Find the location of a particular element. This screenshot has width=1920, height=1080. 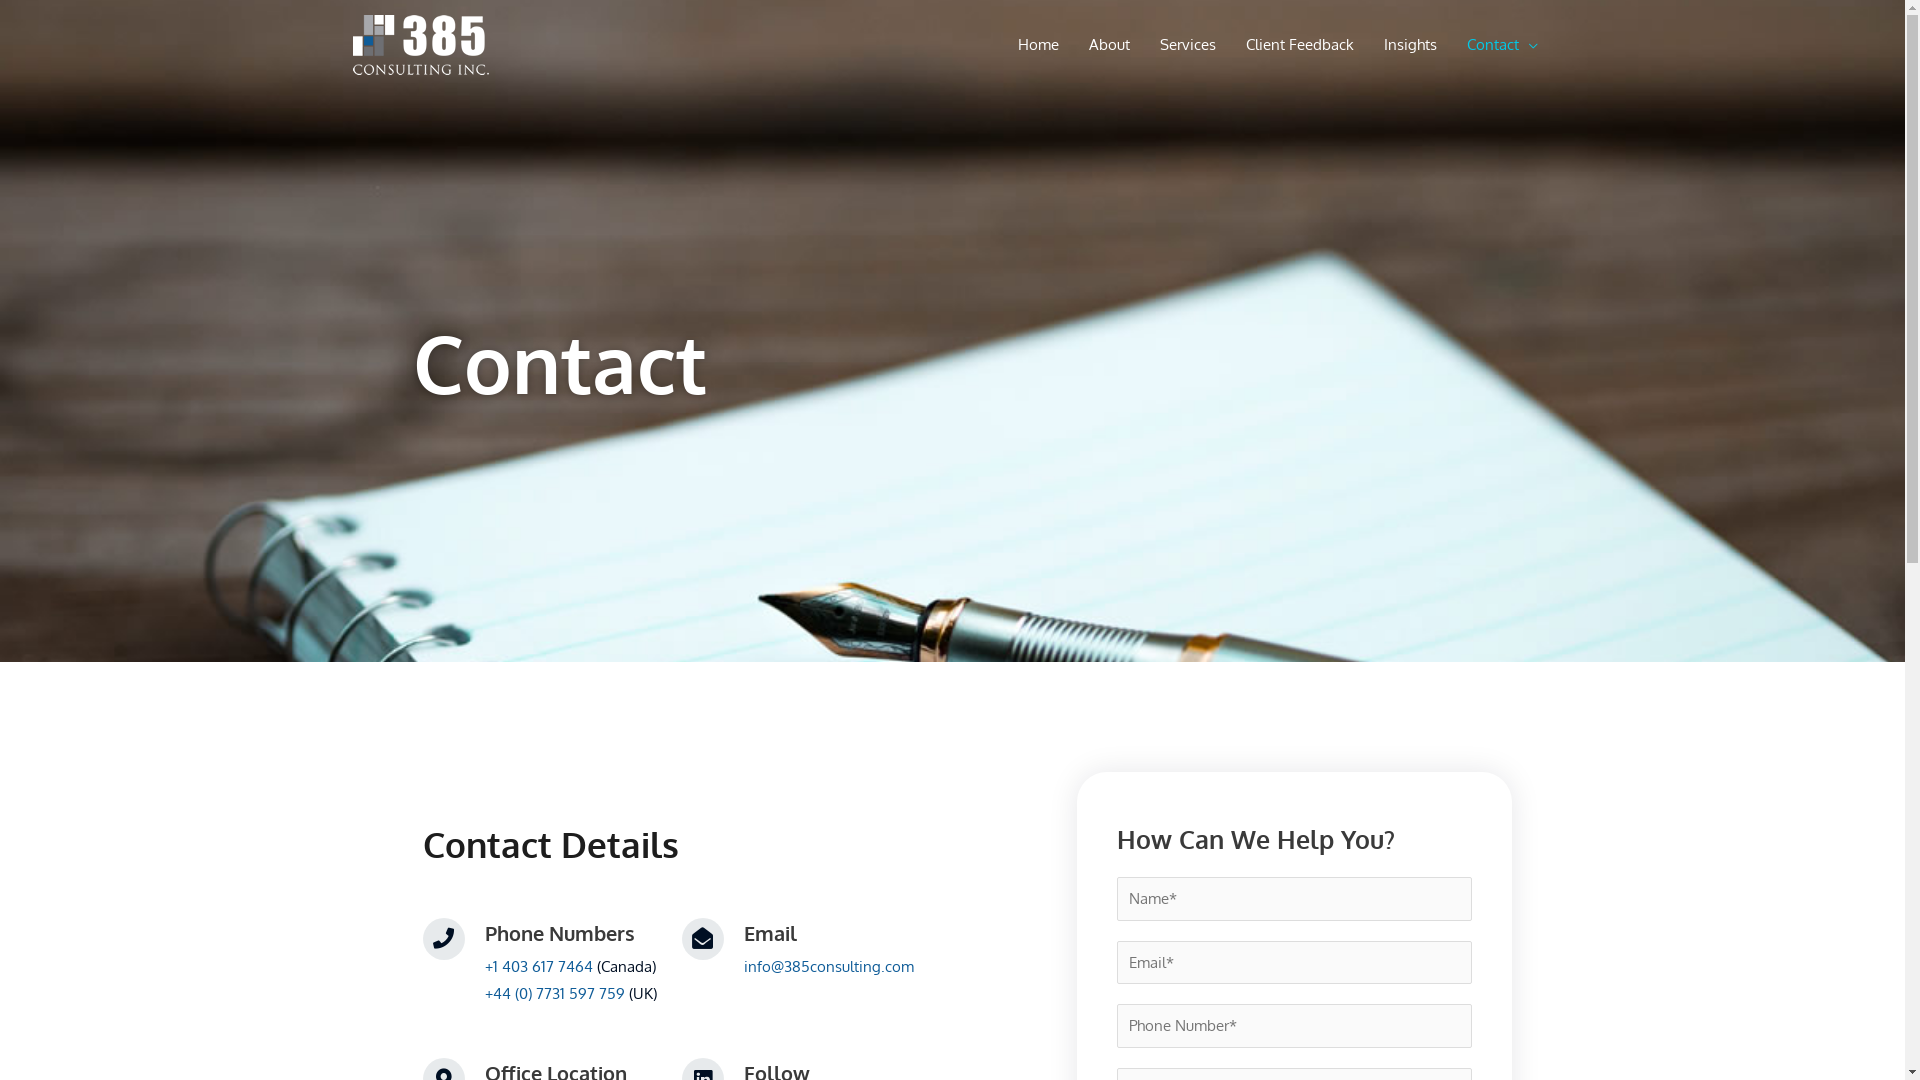

+1 403 617 7464 is located at coordinates (538, 966).